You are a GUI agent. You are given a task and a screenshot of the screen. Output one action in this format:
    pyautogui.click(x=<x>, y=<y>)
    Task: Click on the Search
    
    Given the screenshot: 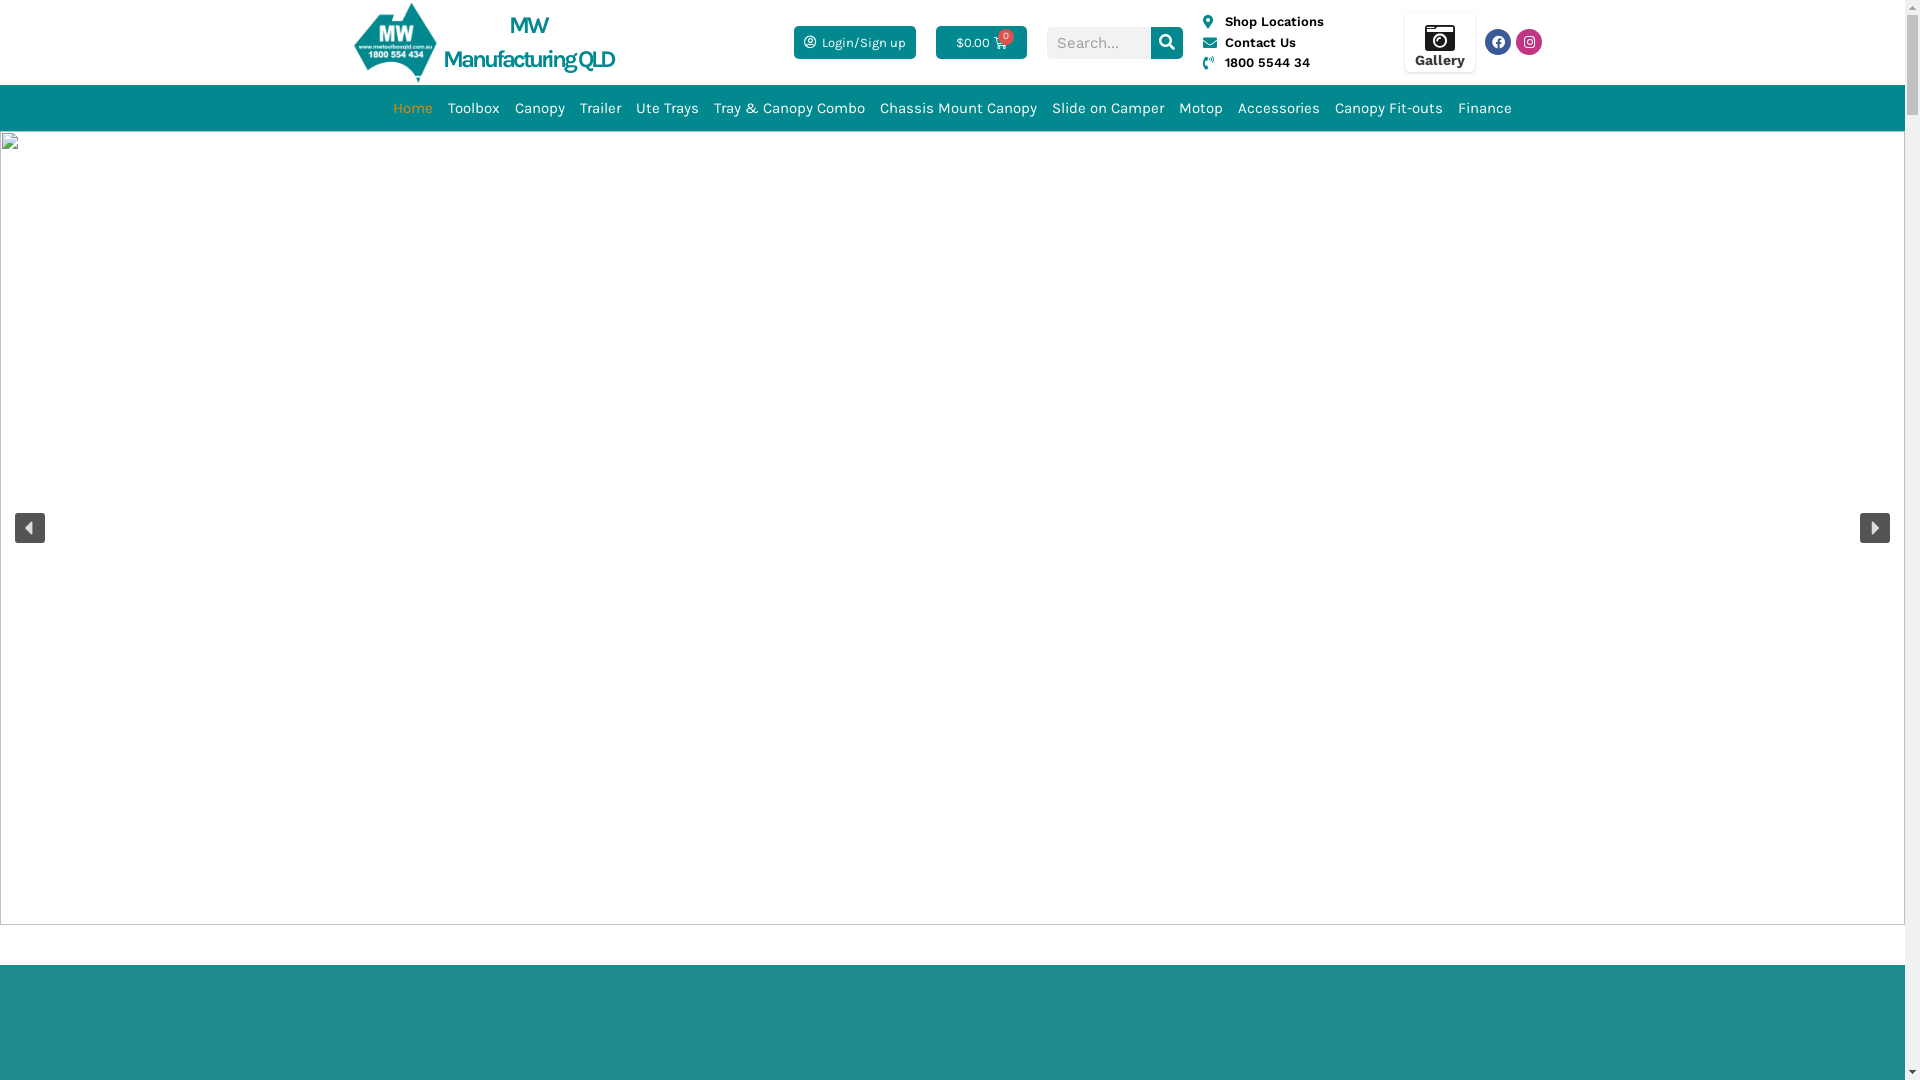 What is the action you would take?
    pyautogui.click(x=1166, y=42)
    